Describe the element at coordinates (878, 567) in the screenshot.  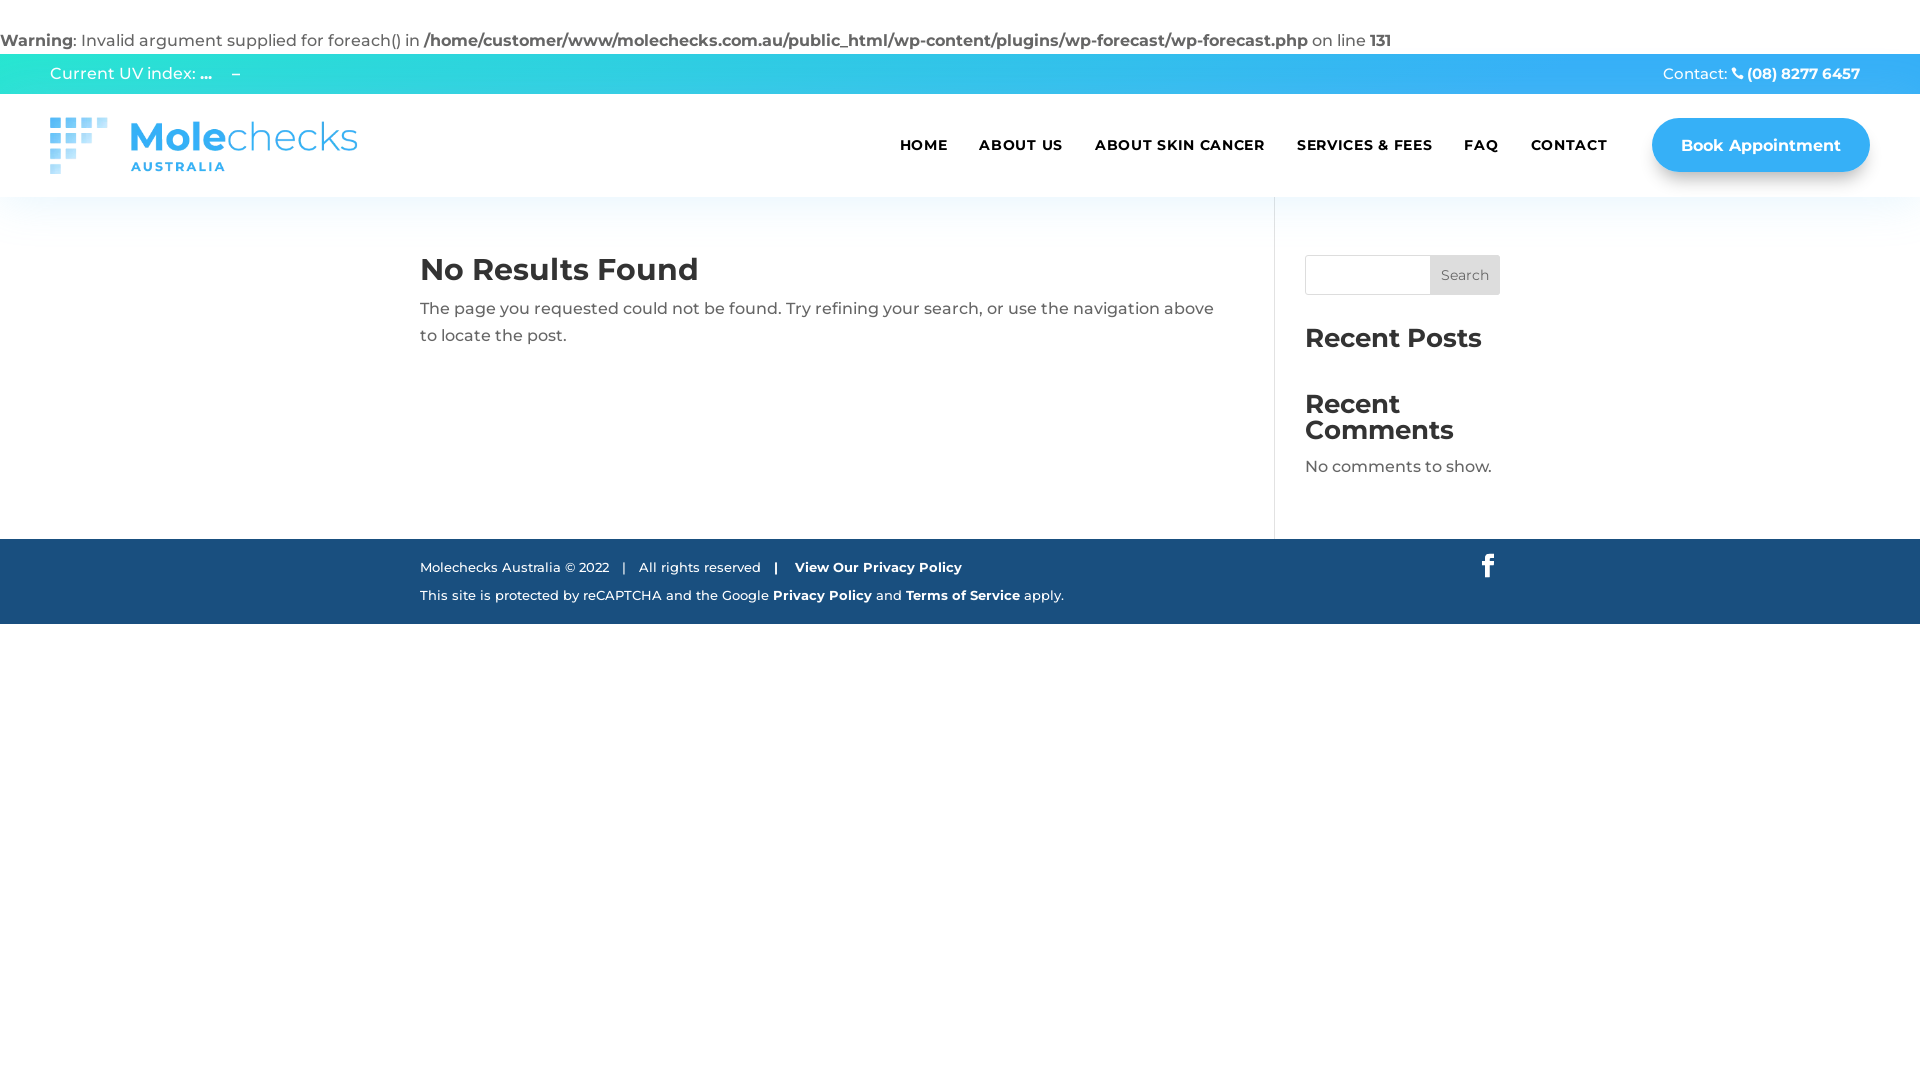
I see `View Our Privacy Policy` at that location.